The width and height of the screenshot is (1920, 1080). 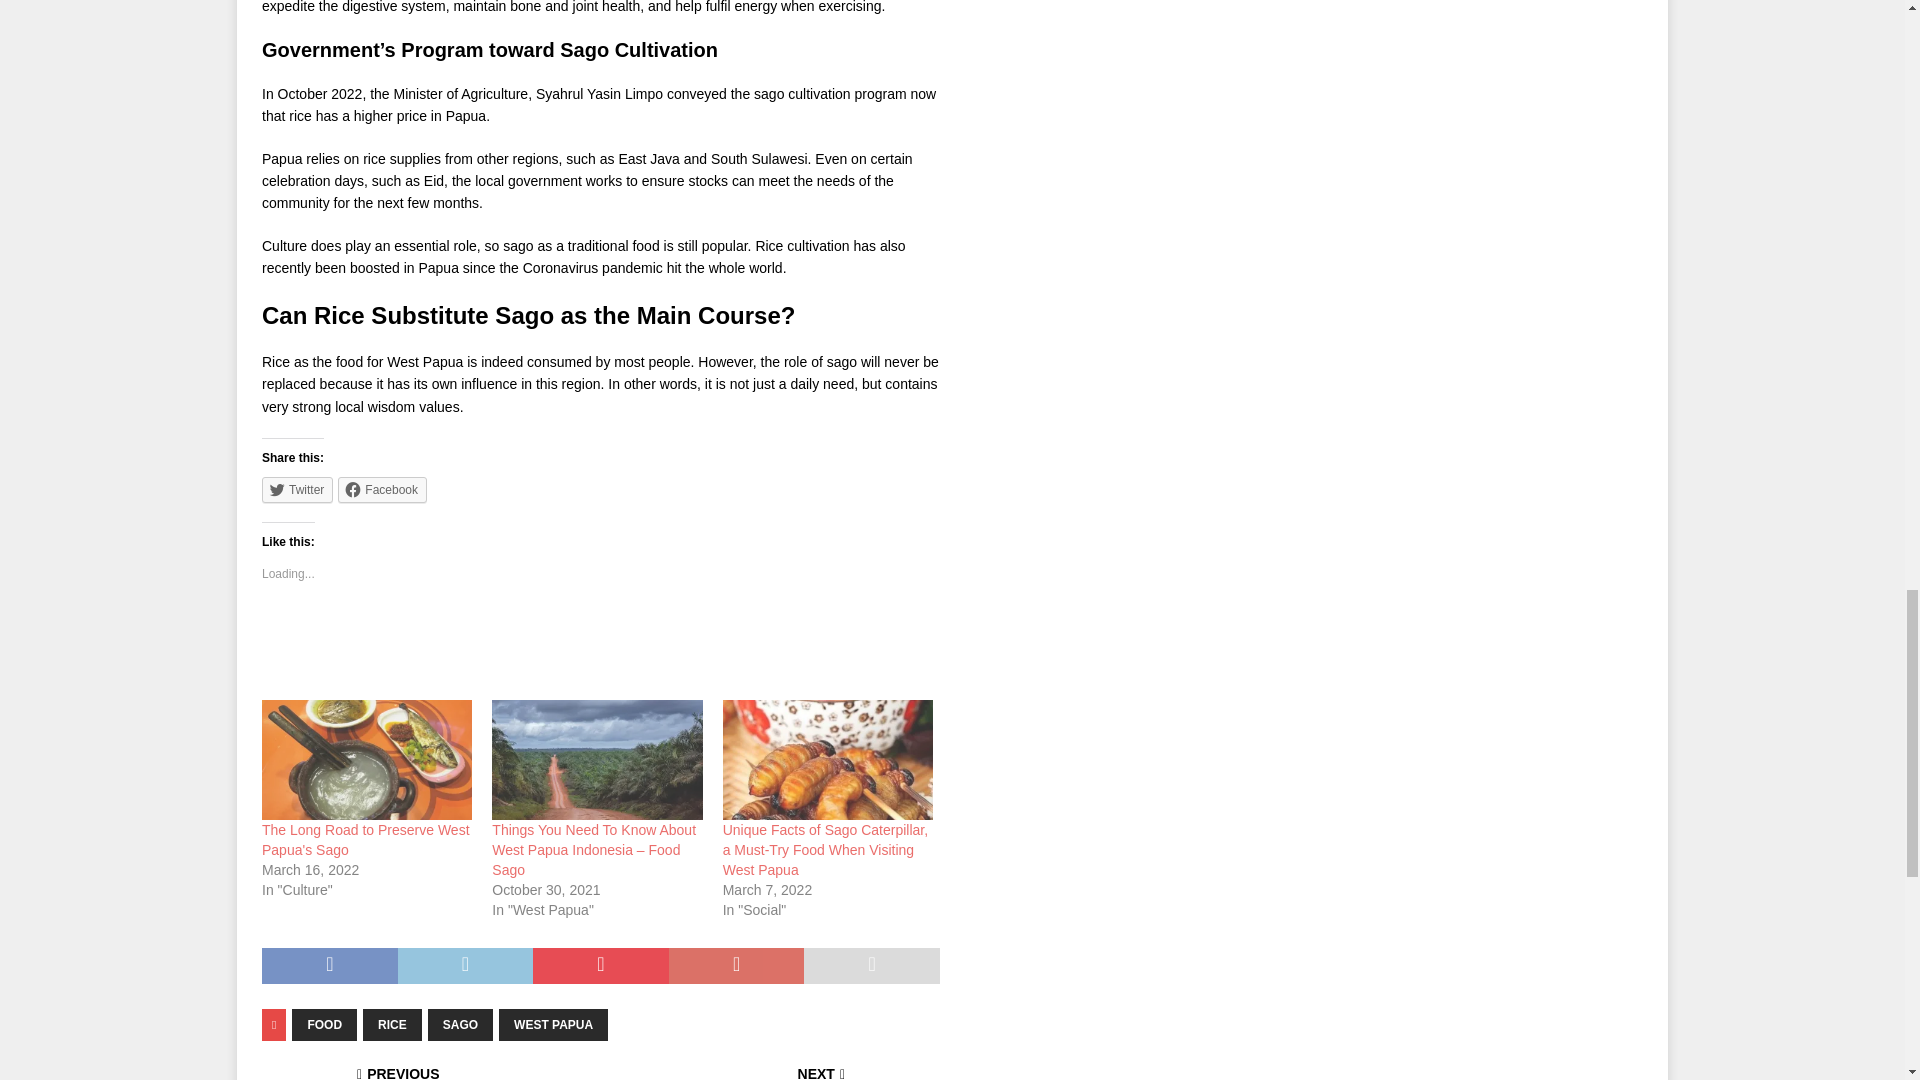 What do you see at coordinates (600, 644) in the screenshot?
I see `Like or Reblog` at bounding box center [600, 644].